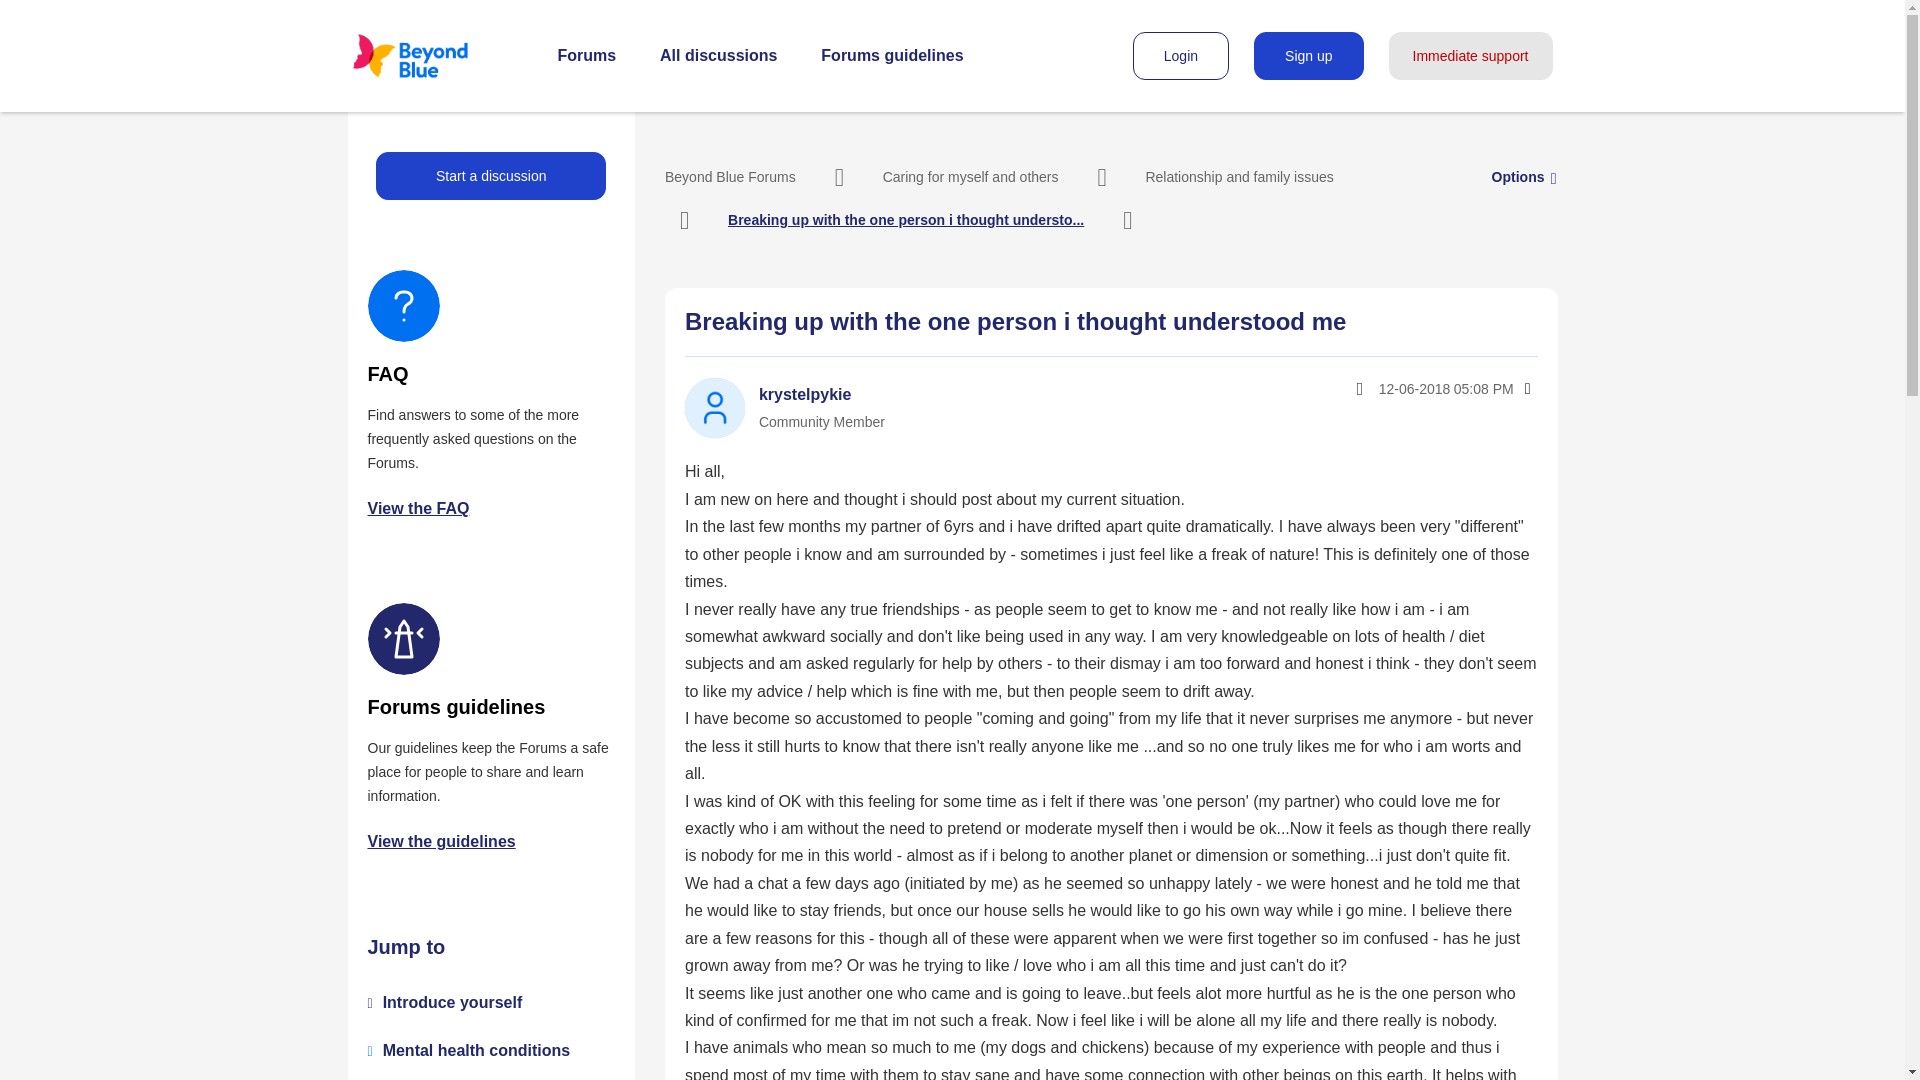 This screenshot has height=1080, width=1920. I want to click on Beyond Blue Website, so click(437, 56).